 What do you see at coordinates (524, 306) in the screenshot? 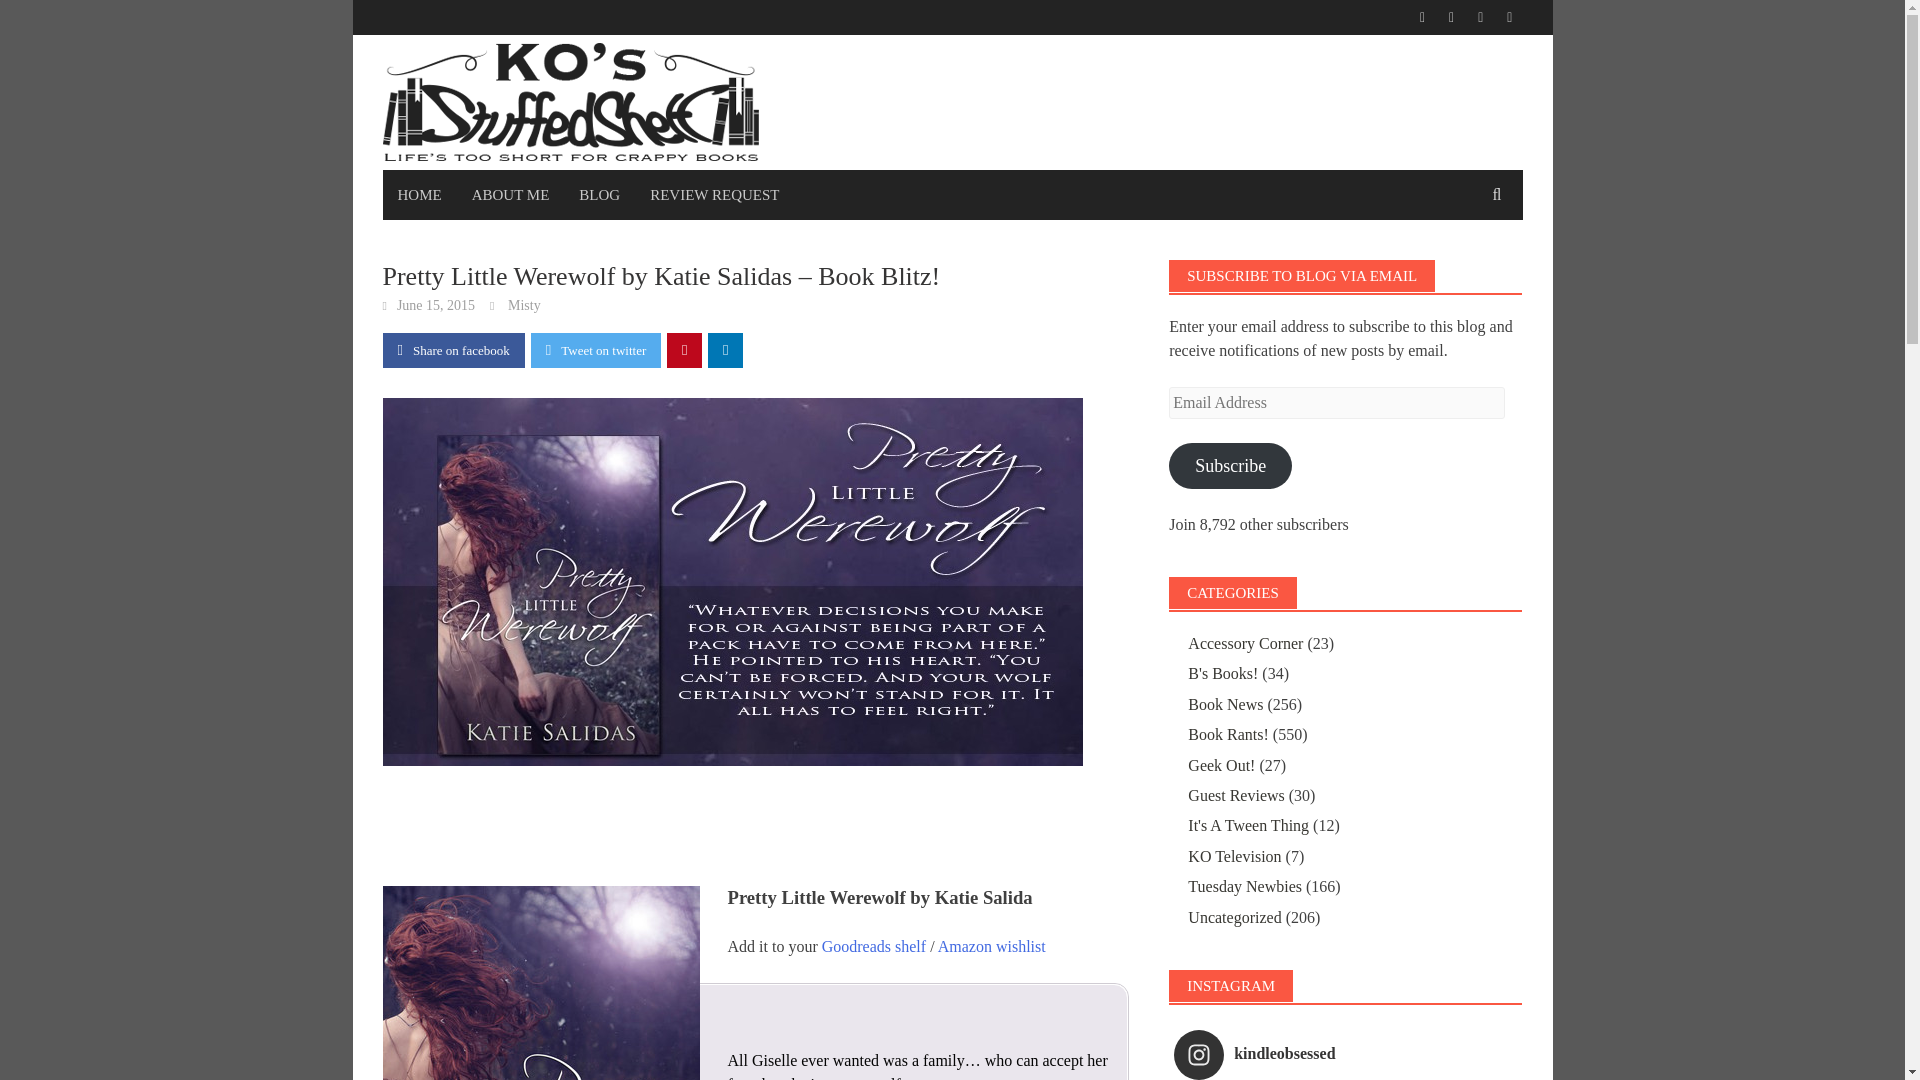
I see `Misty` at bounding box center [524, 306].